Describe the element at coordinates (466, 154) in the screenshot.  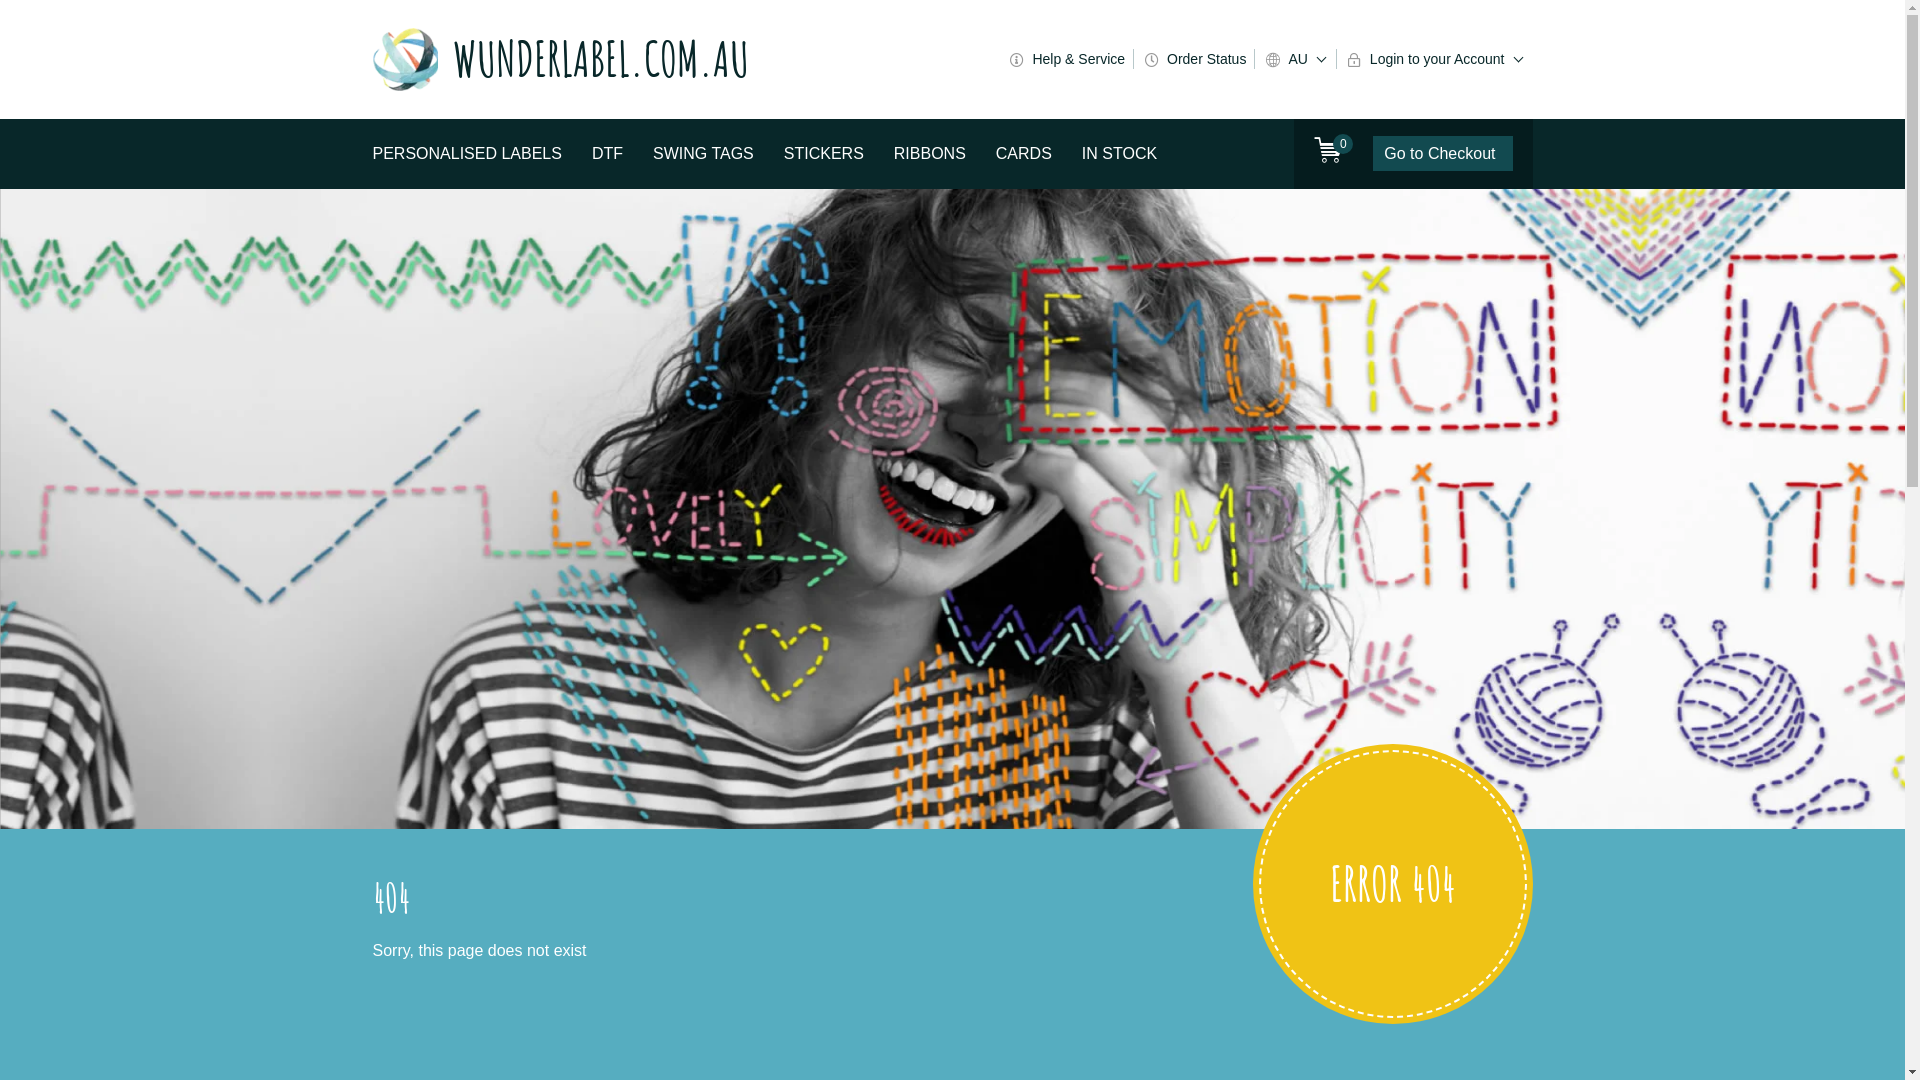
I see `PERSONALISED LABELS` at that location.